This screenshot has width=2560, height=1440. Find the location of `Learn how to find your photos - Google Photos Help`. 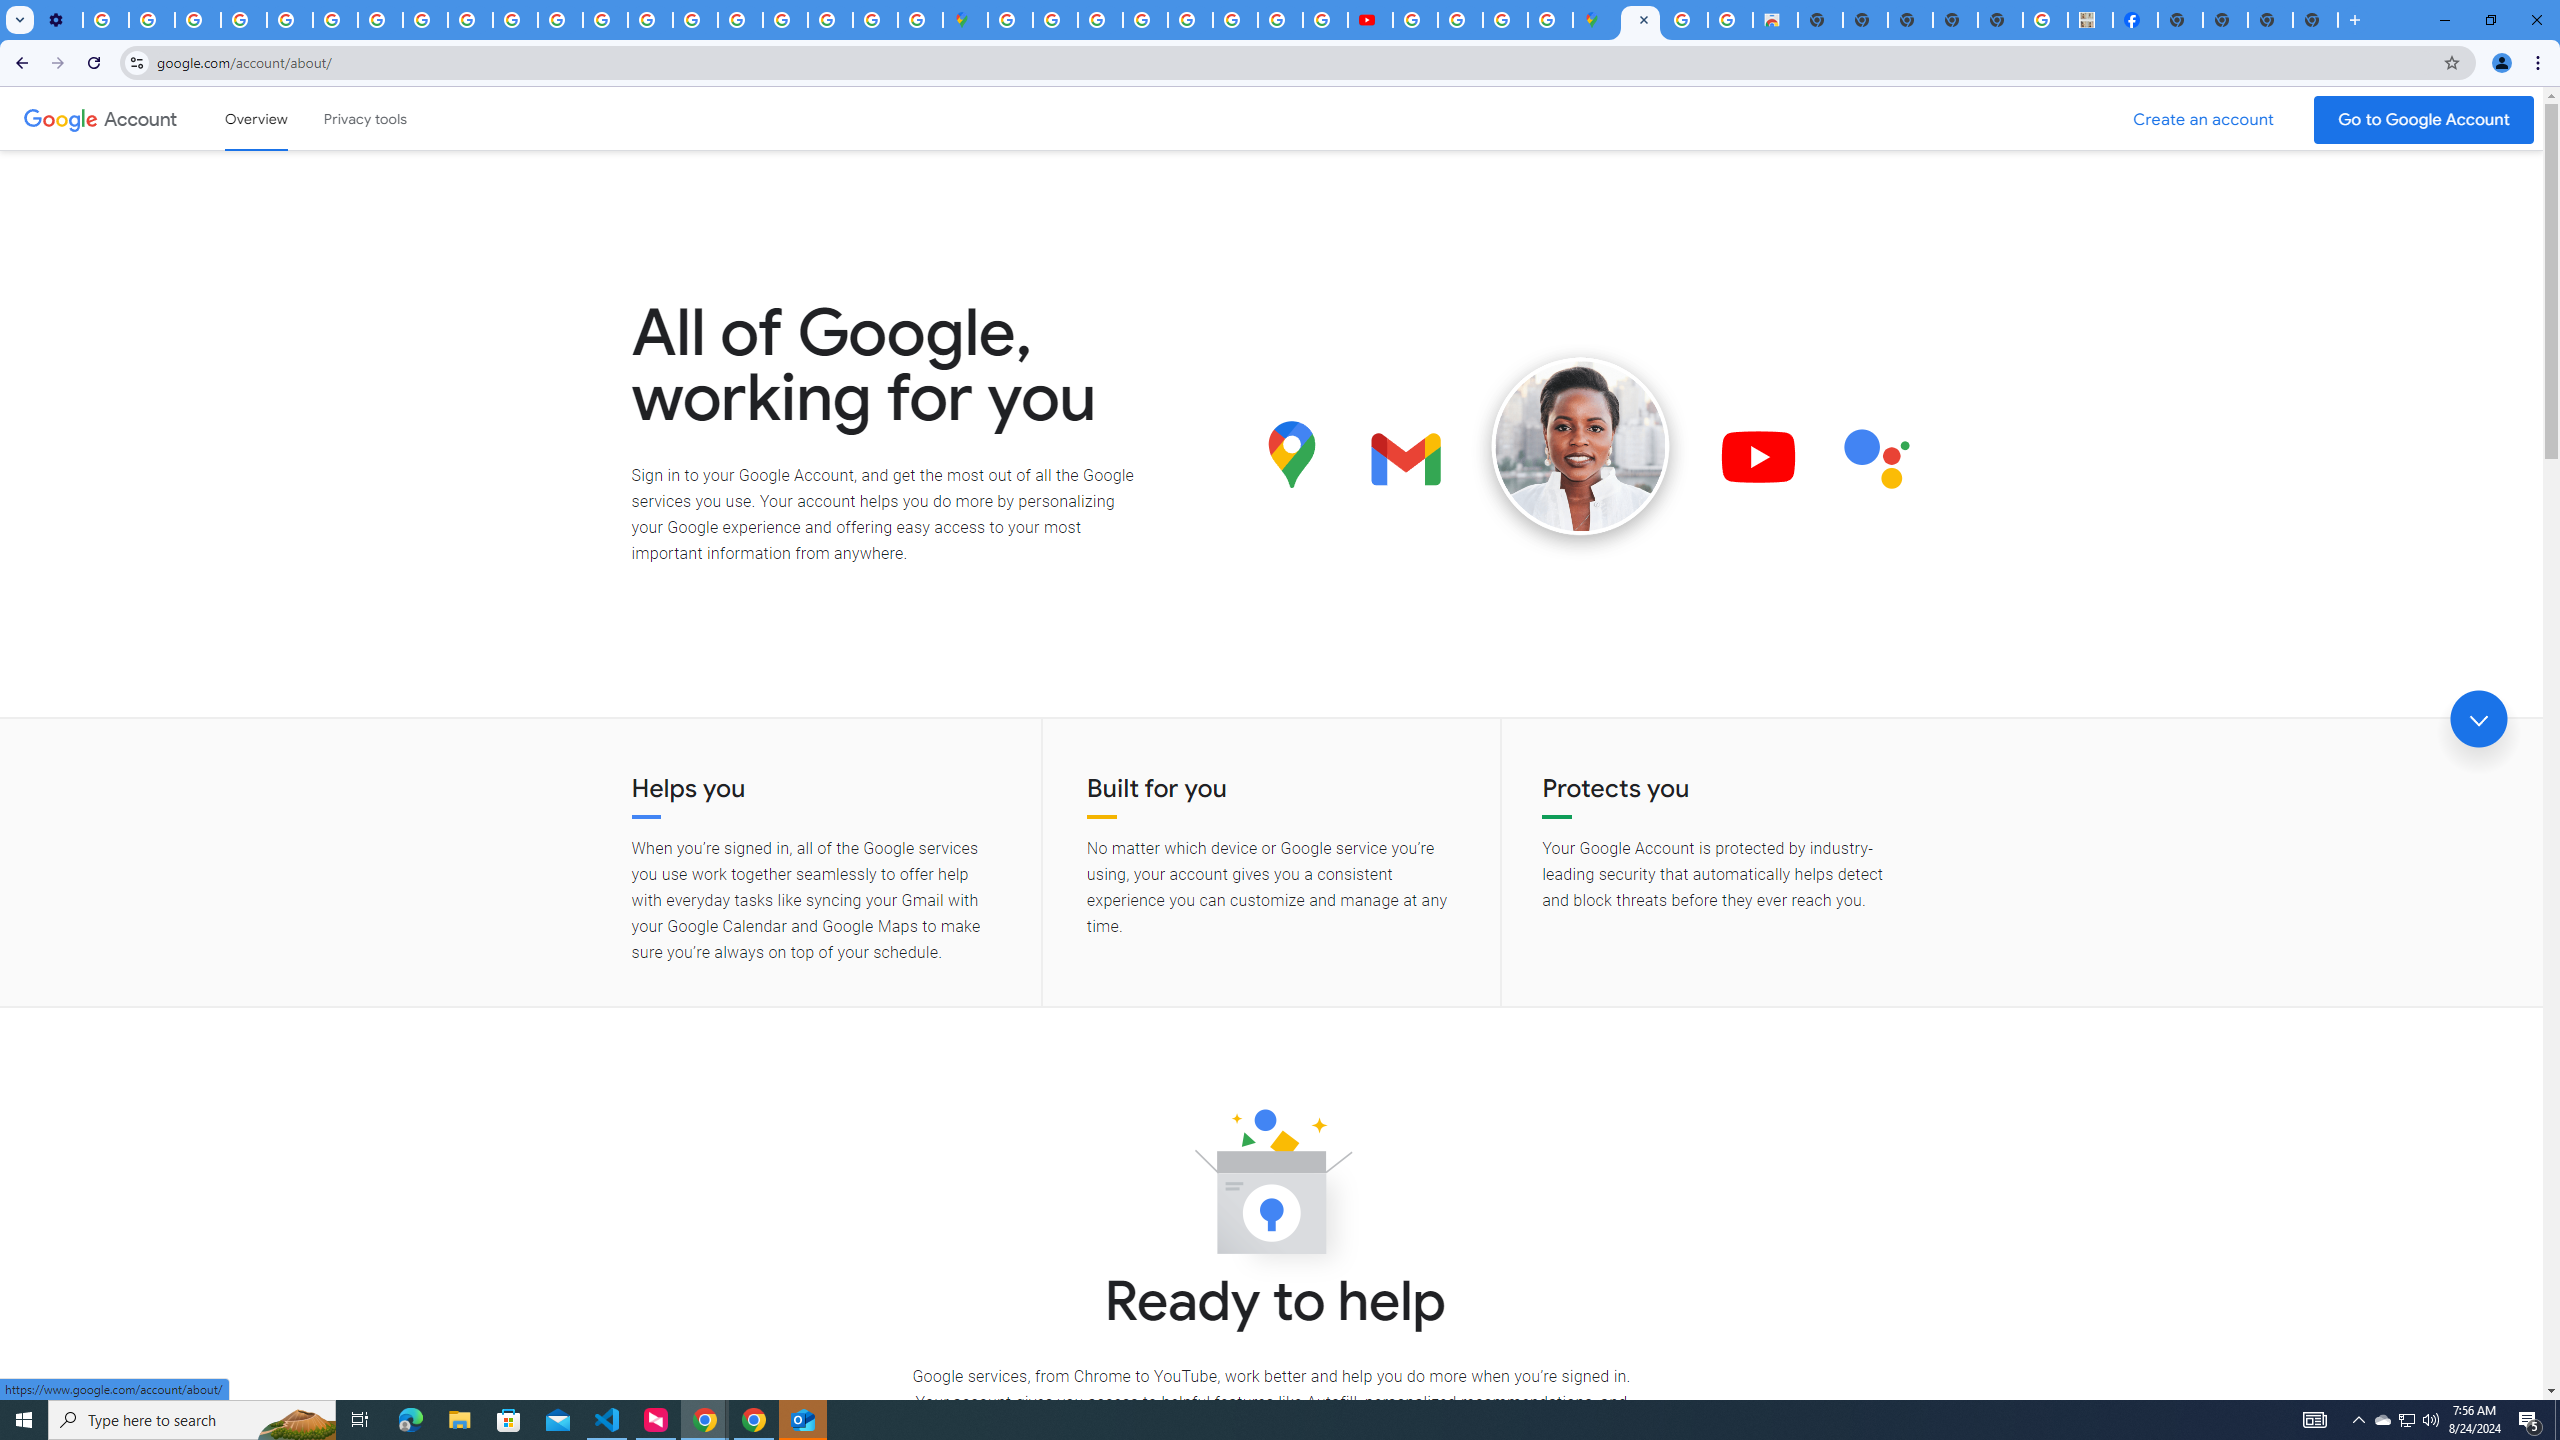

Learn how to find your photos - Google Photos Help is located at coordinates (152, 20).